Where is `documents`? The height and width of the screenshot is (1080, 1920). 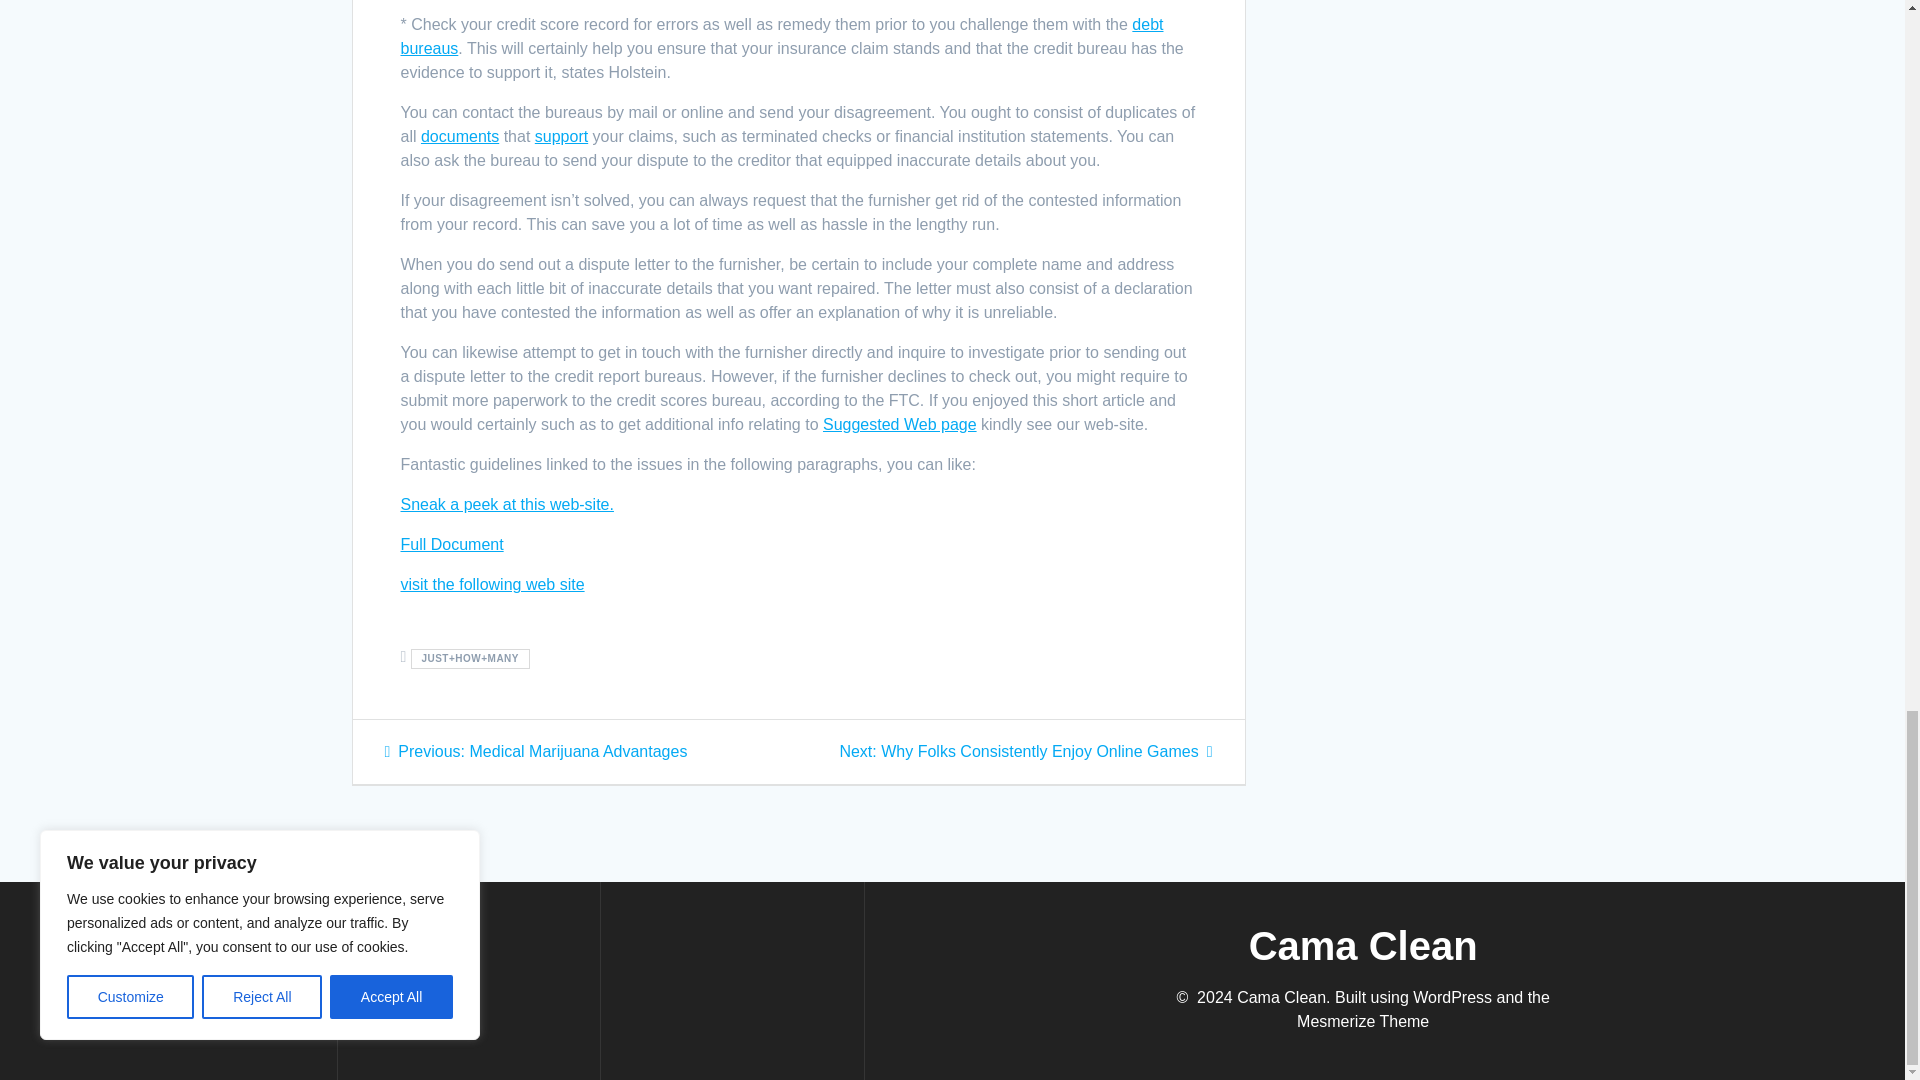 documents is located at coordinates (451, 544).